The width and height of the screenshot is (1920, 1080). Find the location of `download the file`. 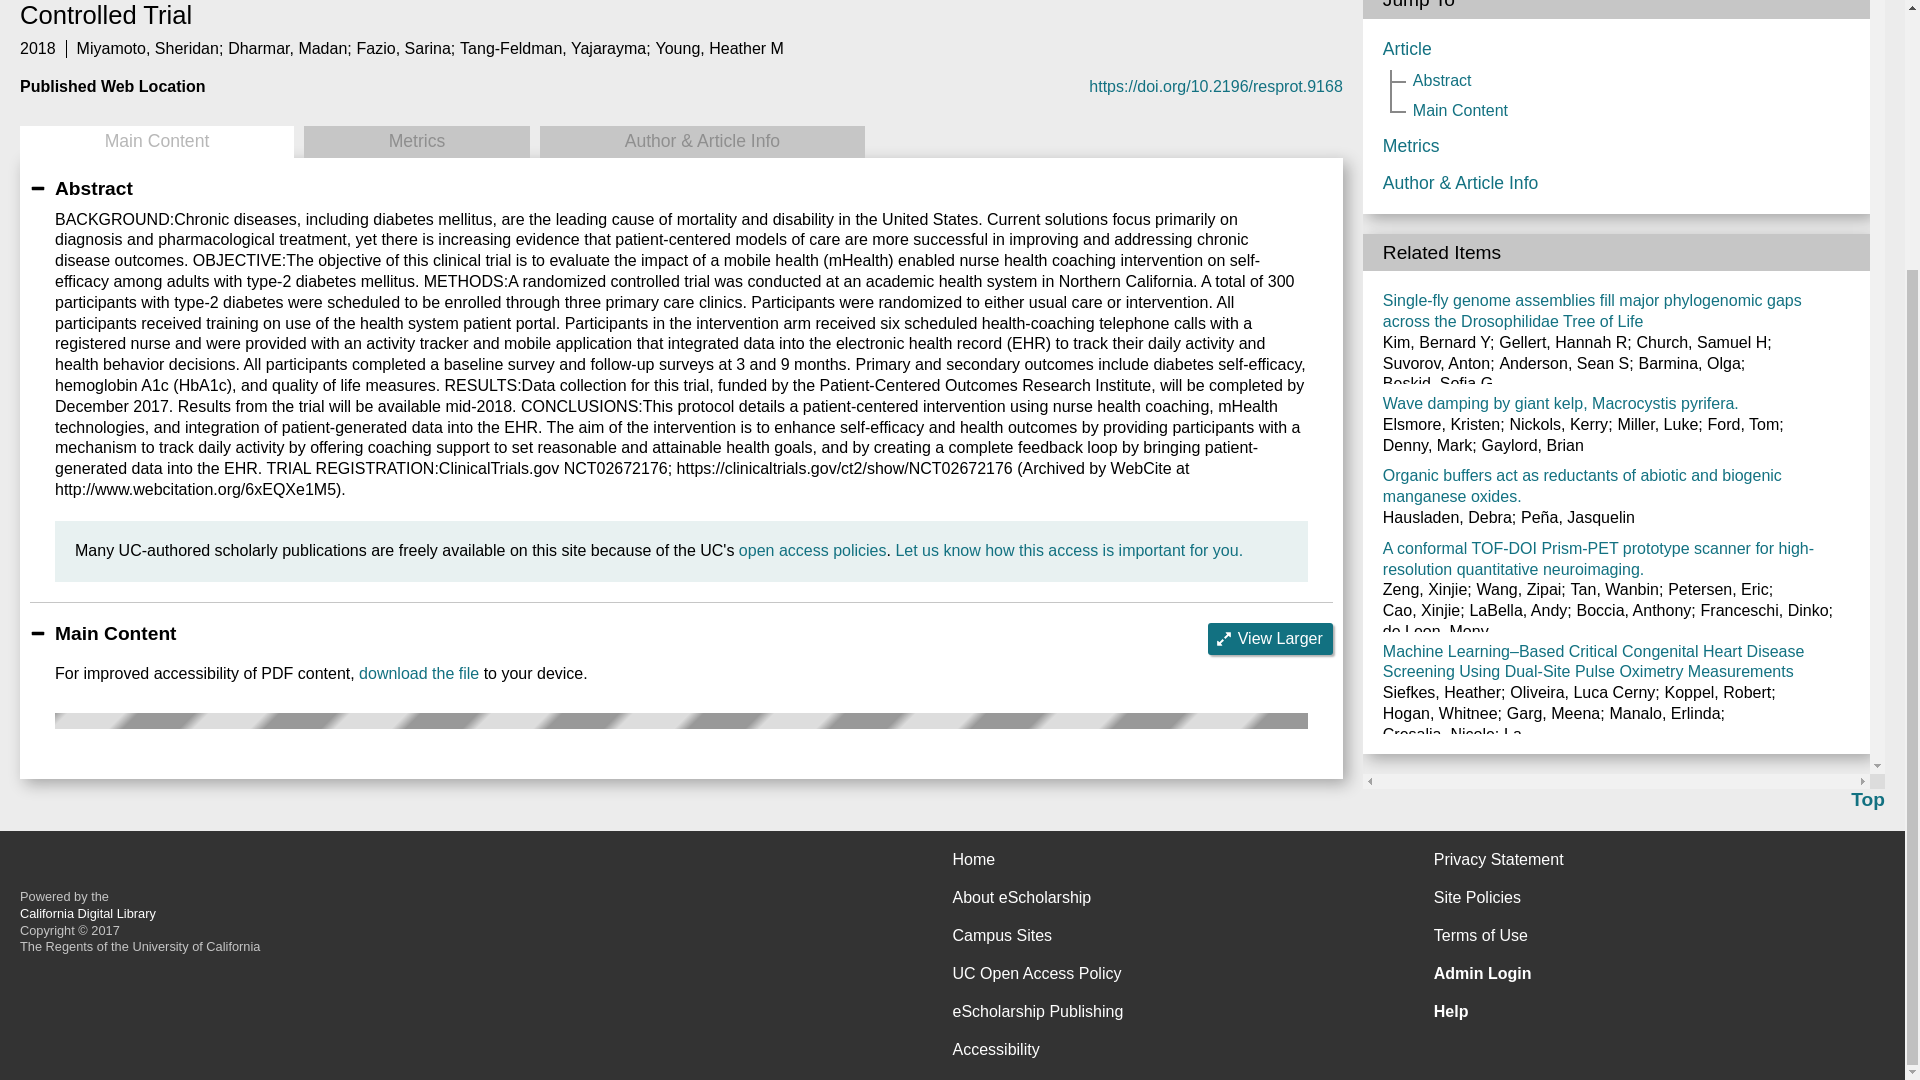

download the file is located at coordinates (418, 673).